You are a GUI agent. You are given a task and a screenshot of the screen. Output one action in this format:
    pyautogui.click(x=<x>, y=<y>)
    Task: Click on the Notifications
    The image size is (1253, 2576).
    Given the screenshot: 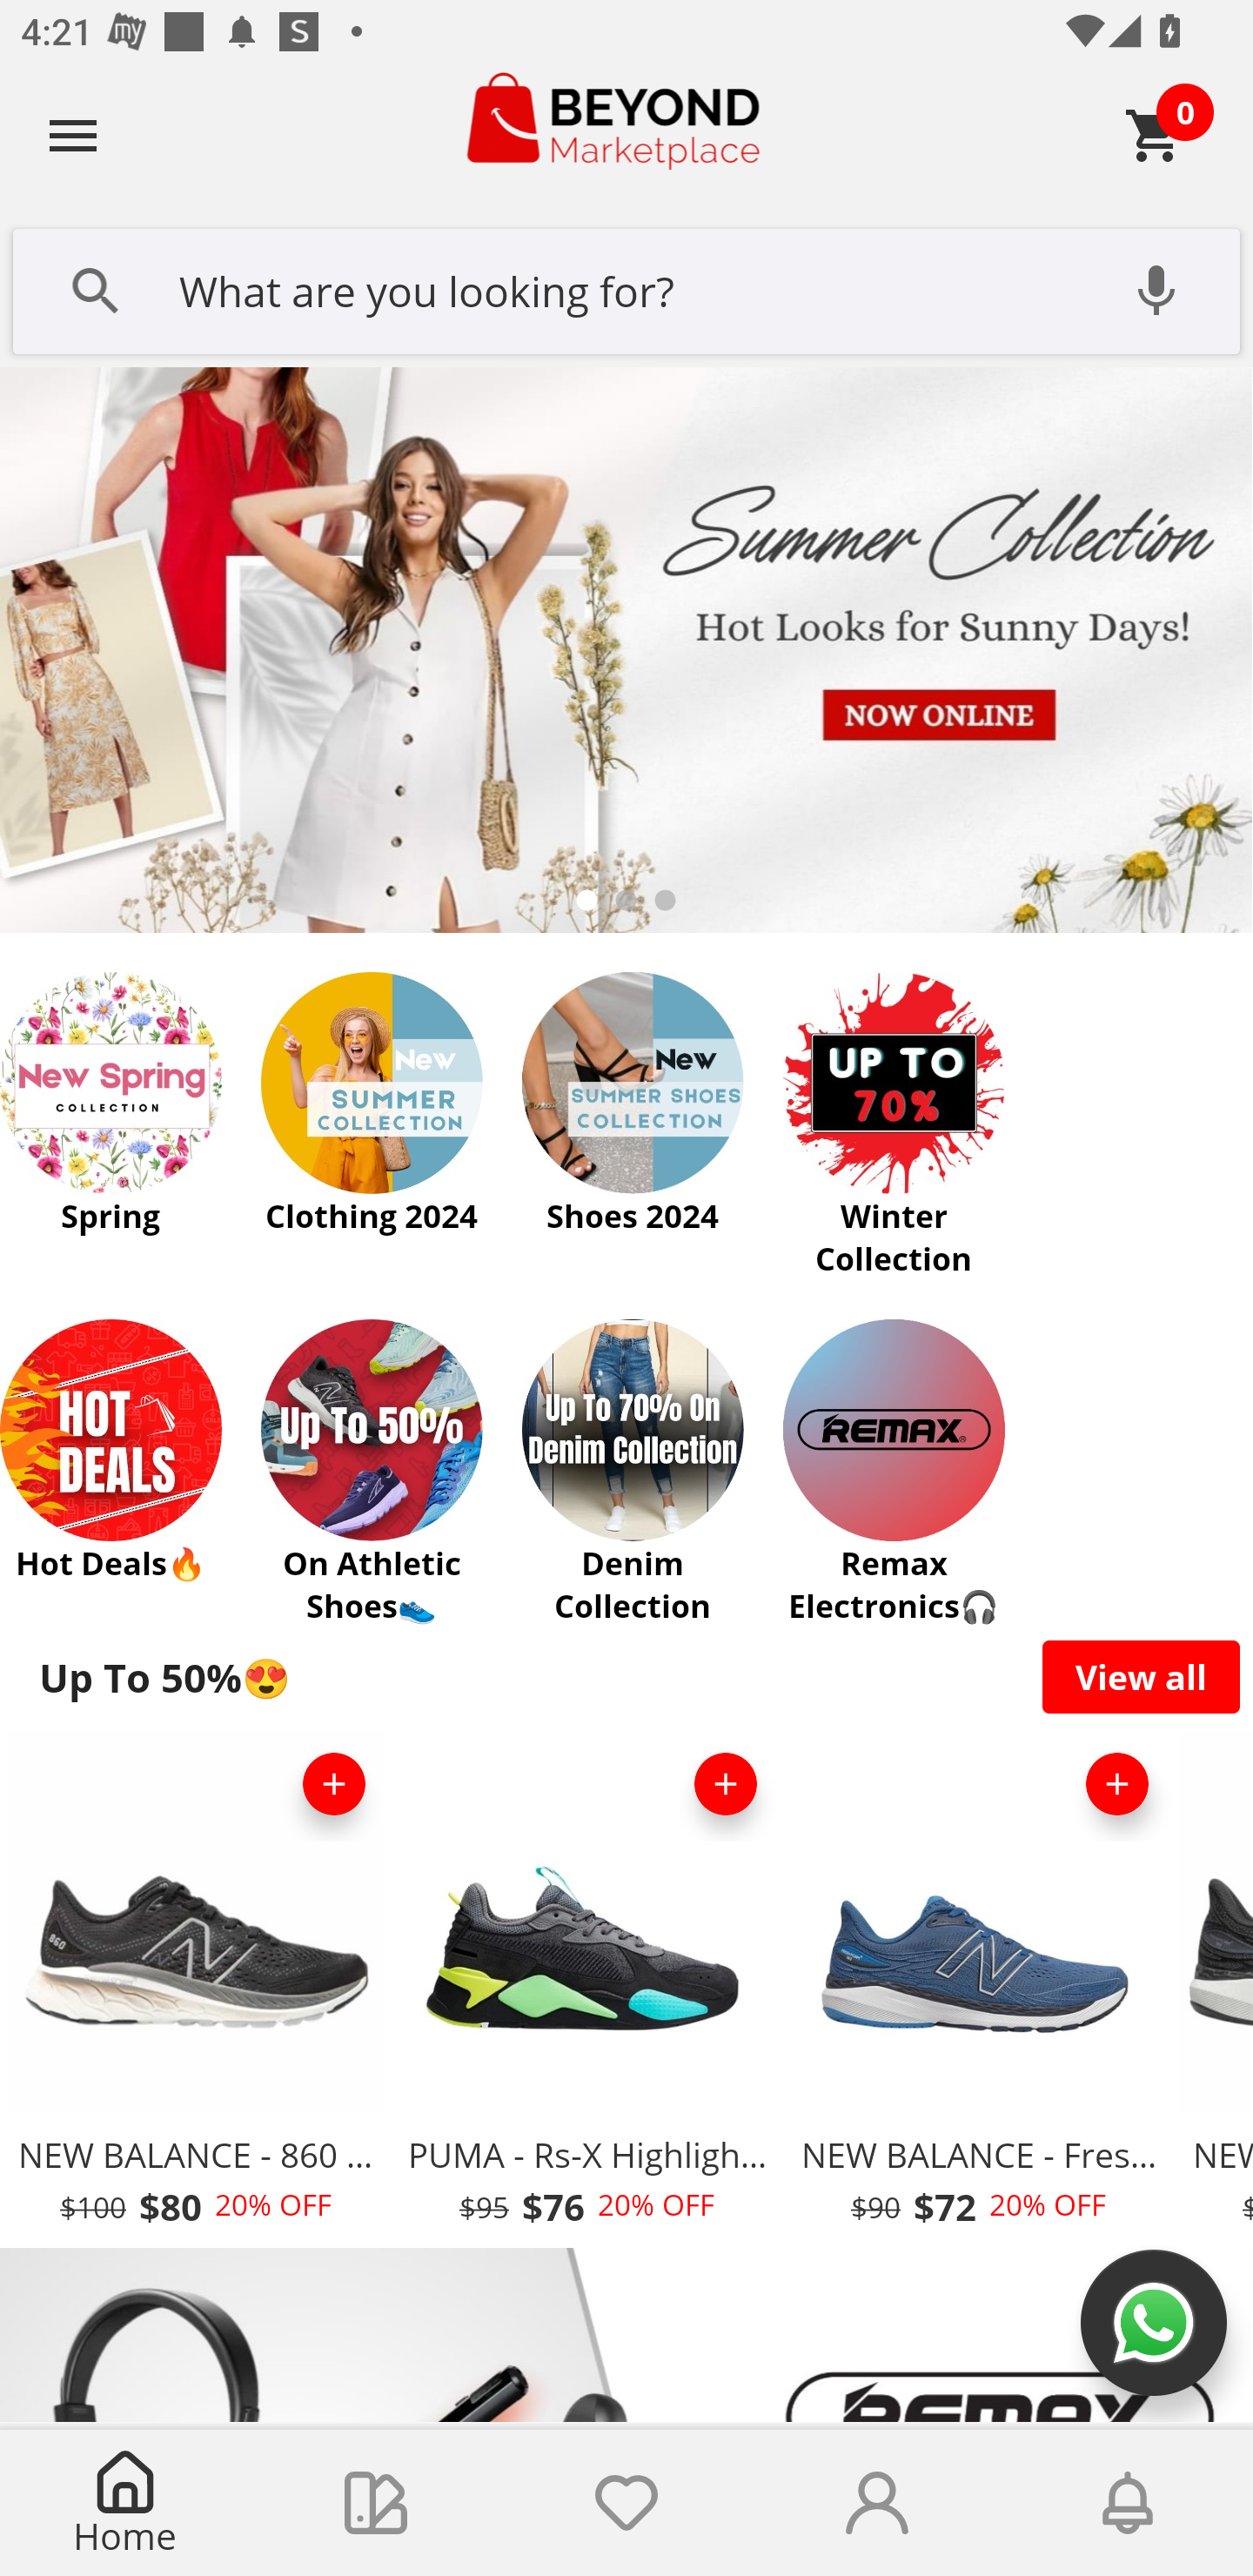 What is the action you would take?
    pyautogui.click(x=1128, y=2503)
    